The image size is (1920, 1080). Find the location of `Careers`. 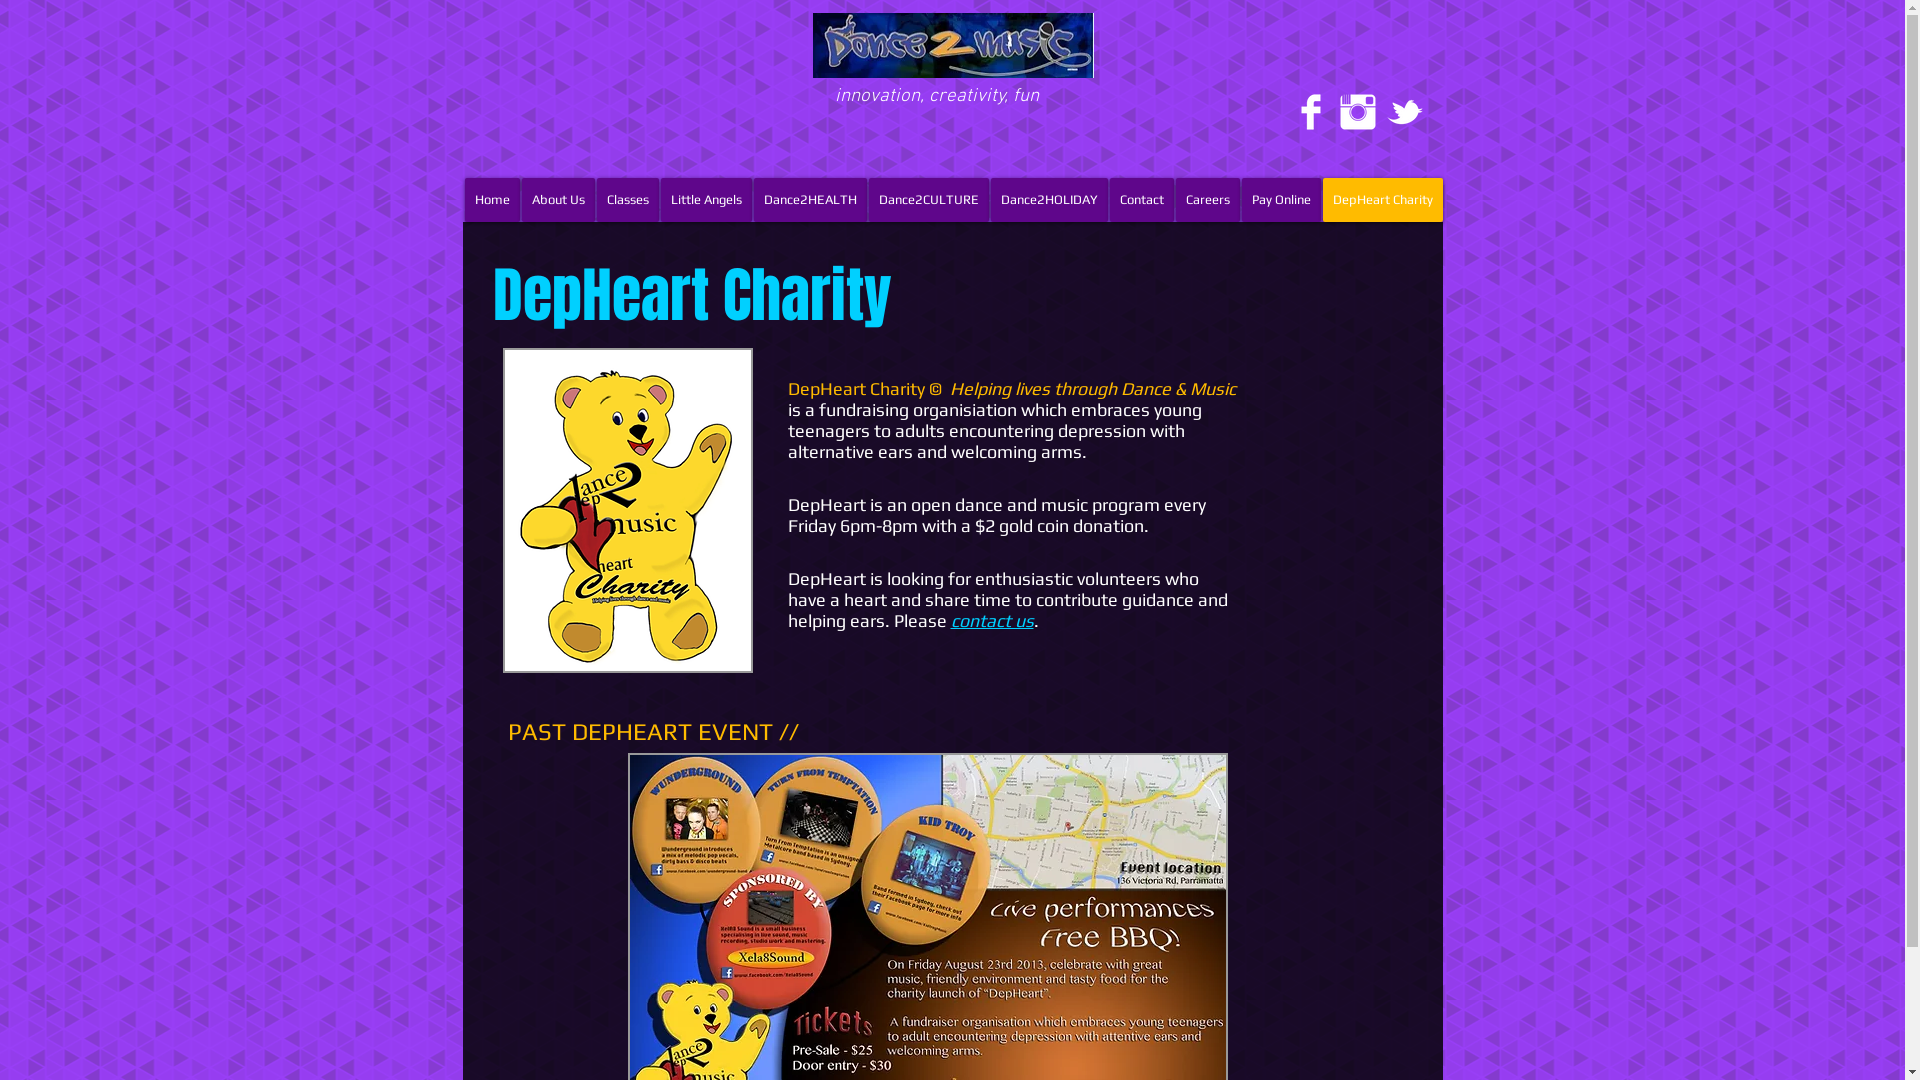

Careers is located at coordinates (1208, 200).